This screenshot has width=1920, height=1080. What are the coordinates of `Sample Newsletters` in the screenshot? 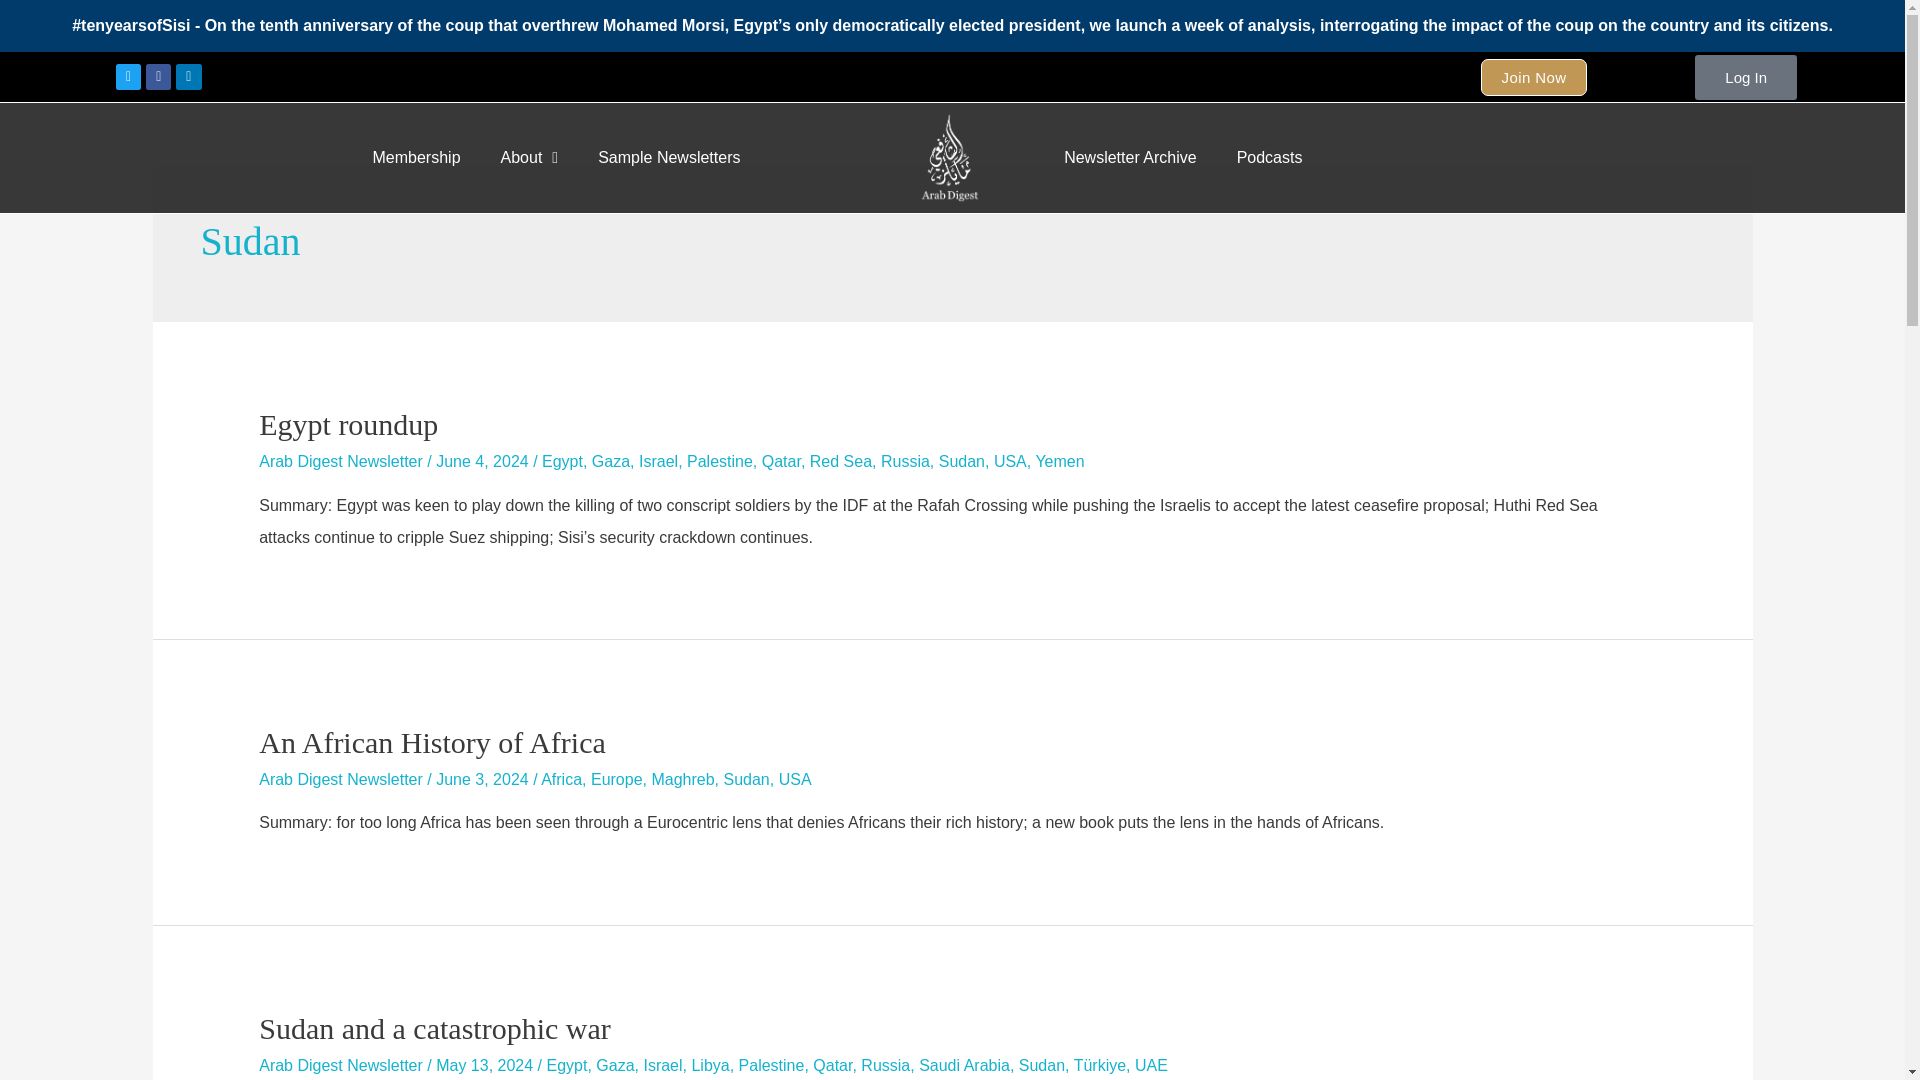 It's located at (668, 158).